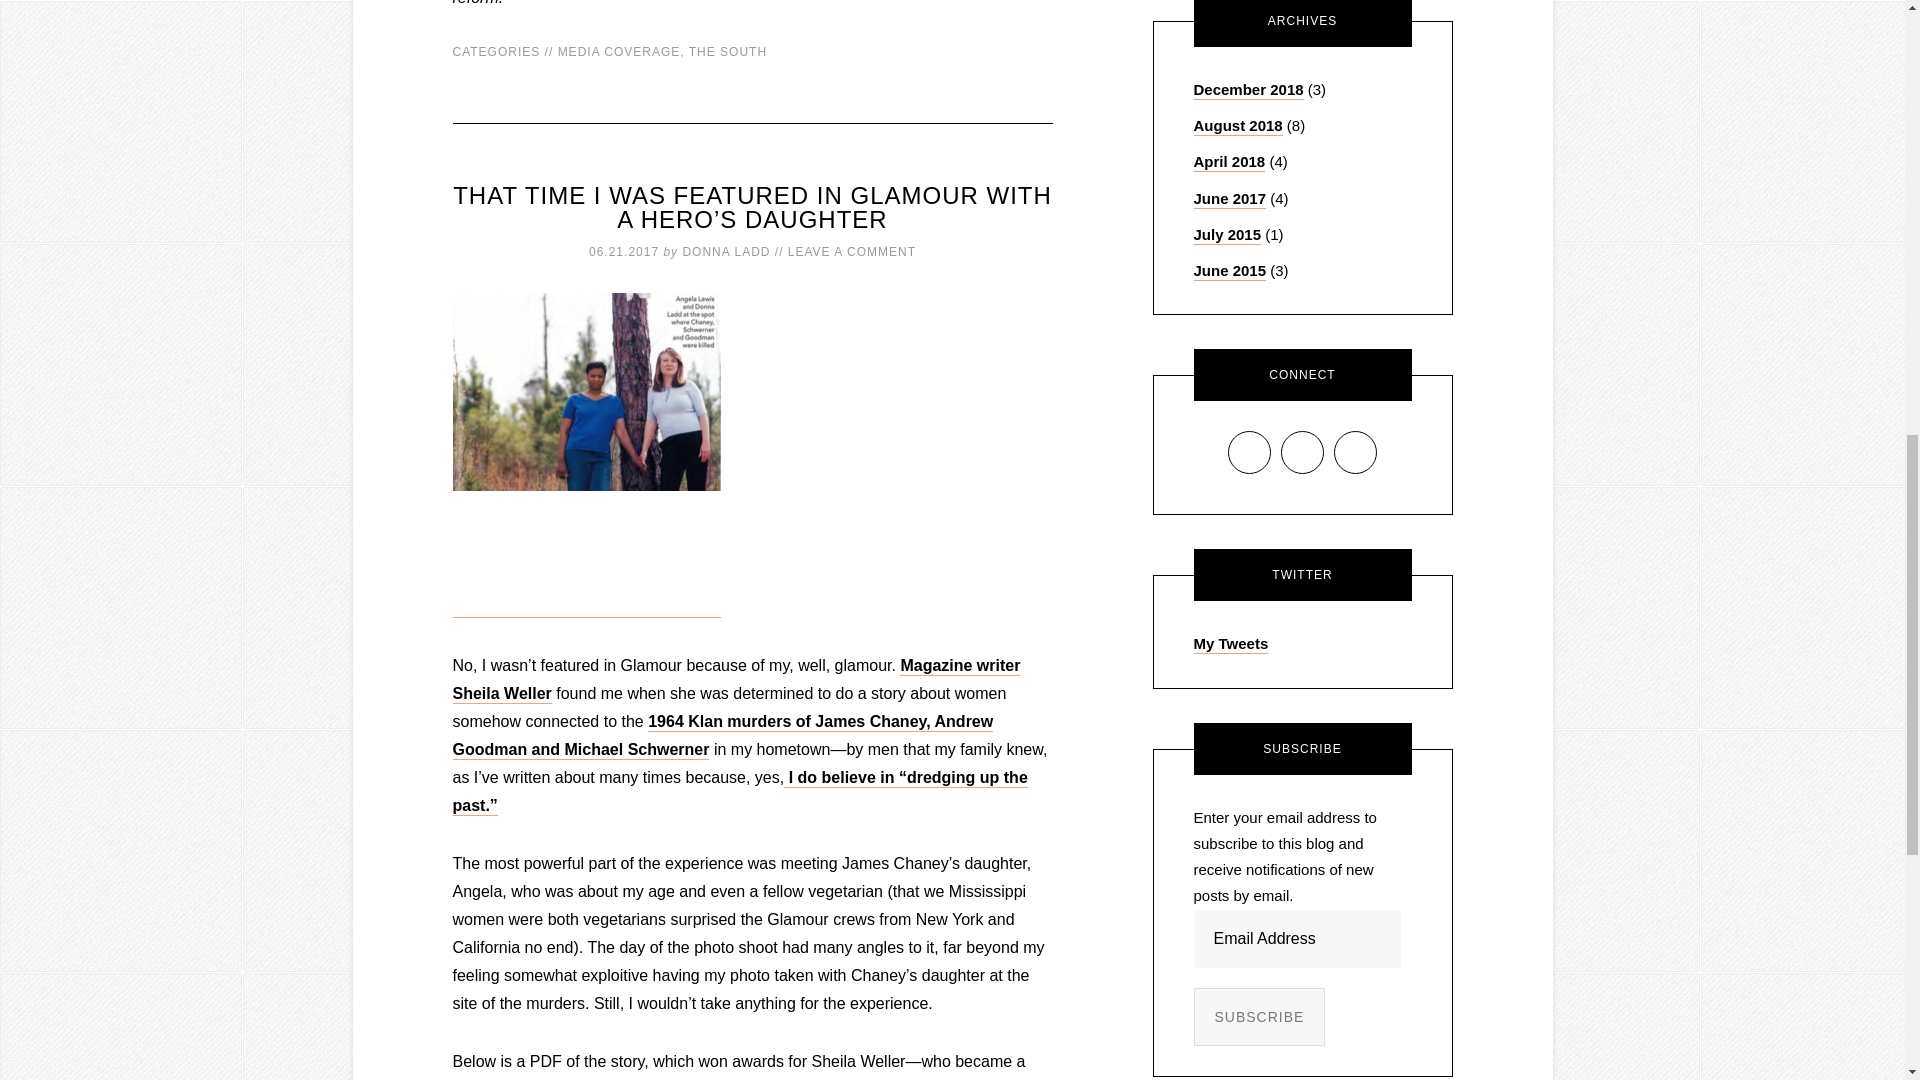  What do you see at coordinates (1302, 452) in the screenshot?
I see `Linkedin` at bounding box center [1302, 452].